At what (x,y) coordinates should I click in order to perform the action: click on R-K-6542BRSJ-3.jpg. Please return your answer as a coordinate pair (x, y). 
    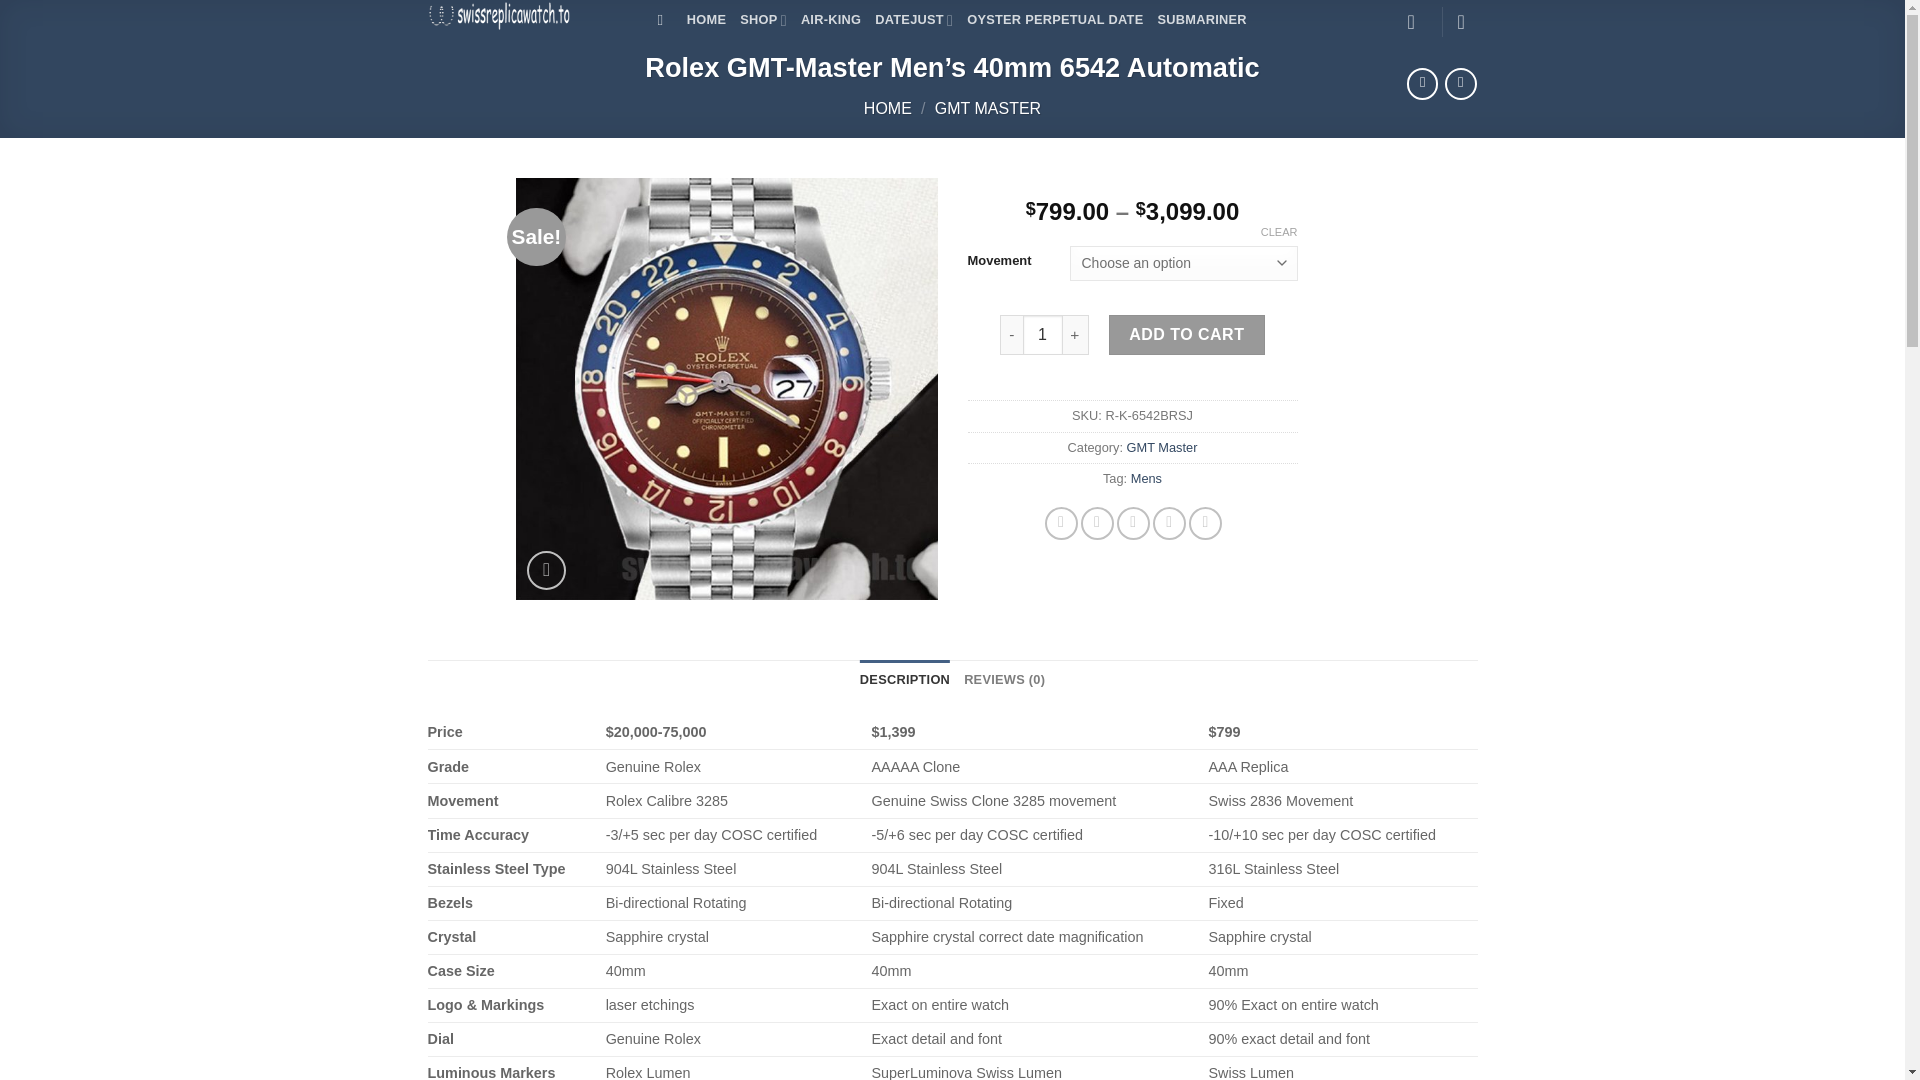
    Looking at the image, I should click on (1570, 389).